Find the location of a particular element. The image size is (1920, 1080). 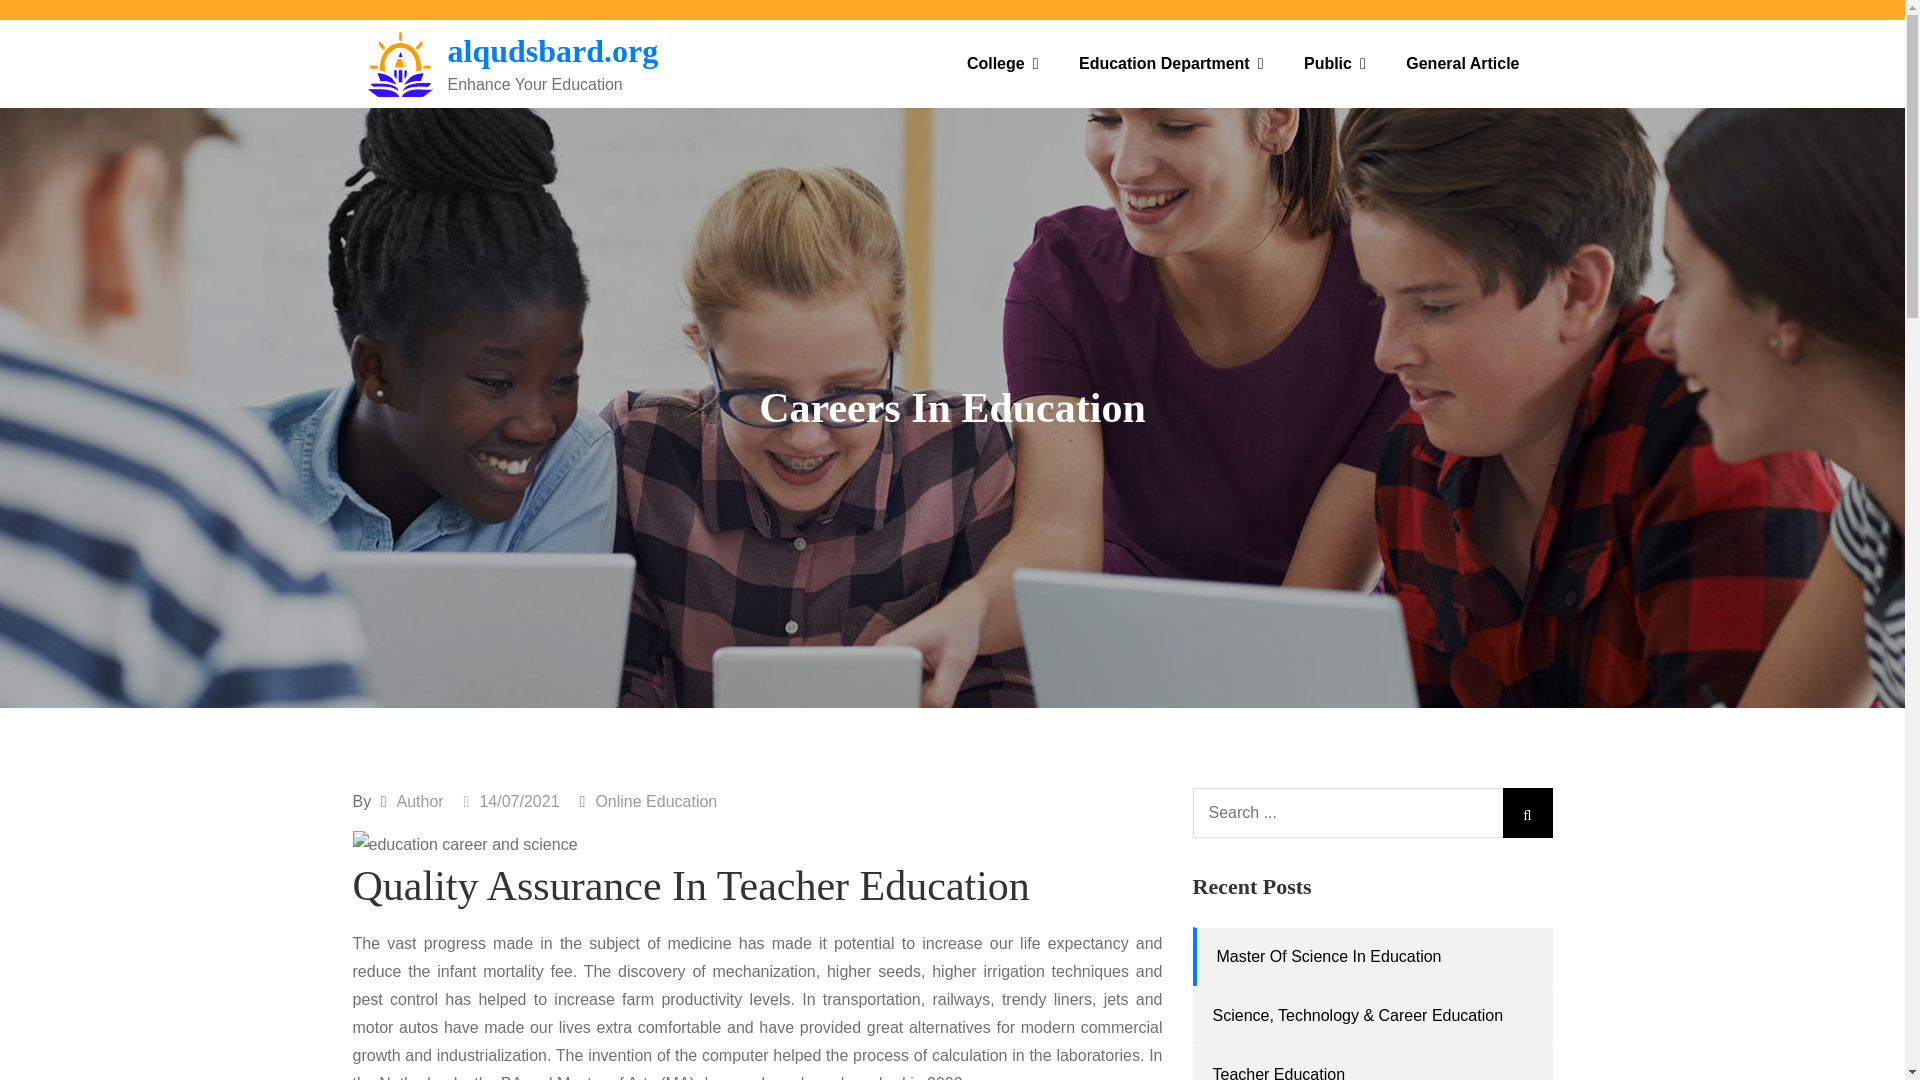

Search for: is located at coordinates (1372, 813).